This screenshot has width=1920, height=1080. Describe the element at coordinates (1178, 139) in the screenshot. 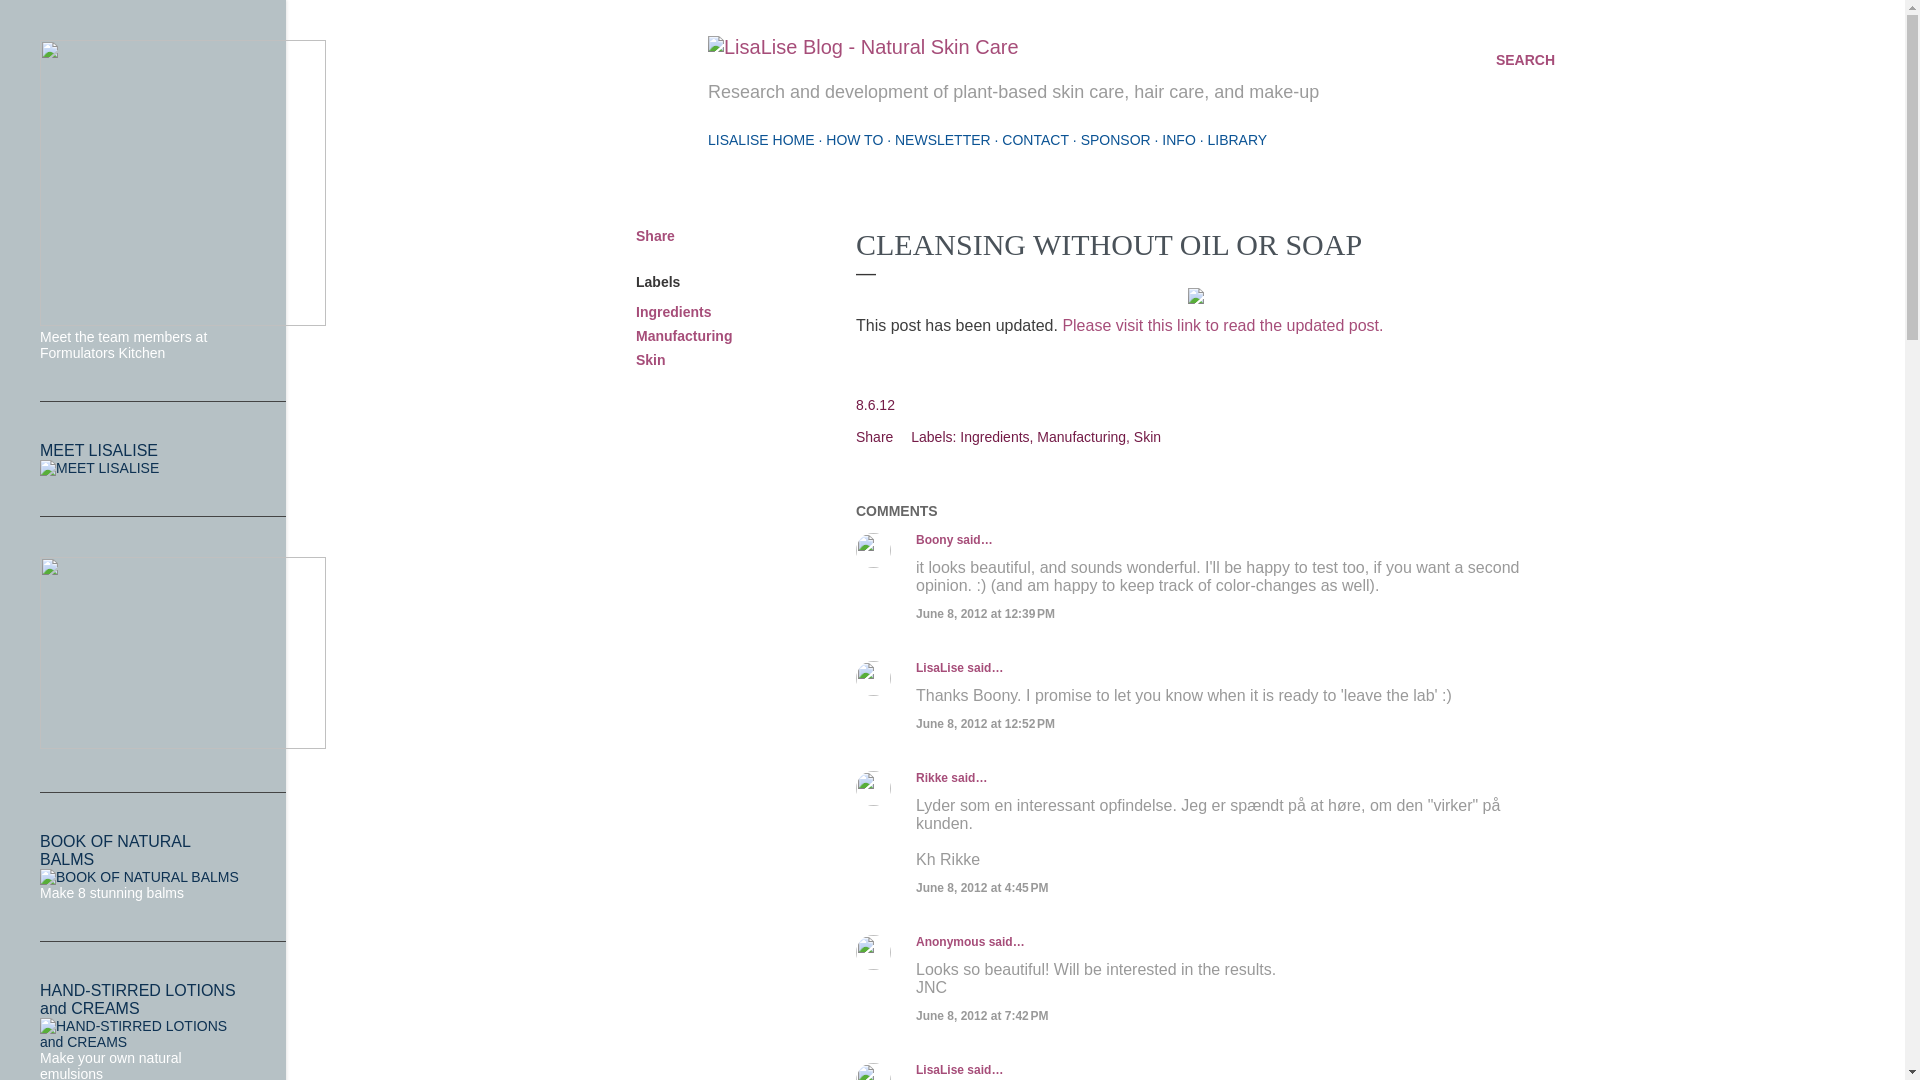

I see `INFO` at that location.